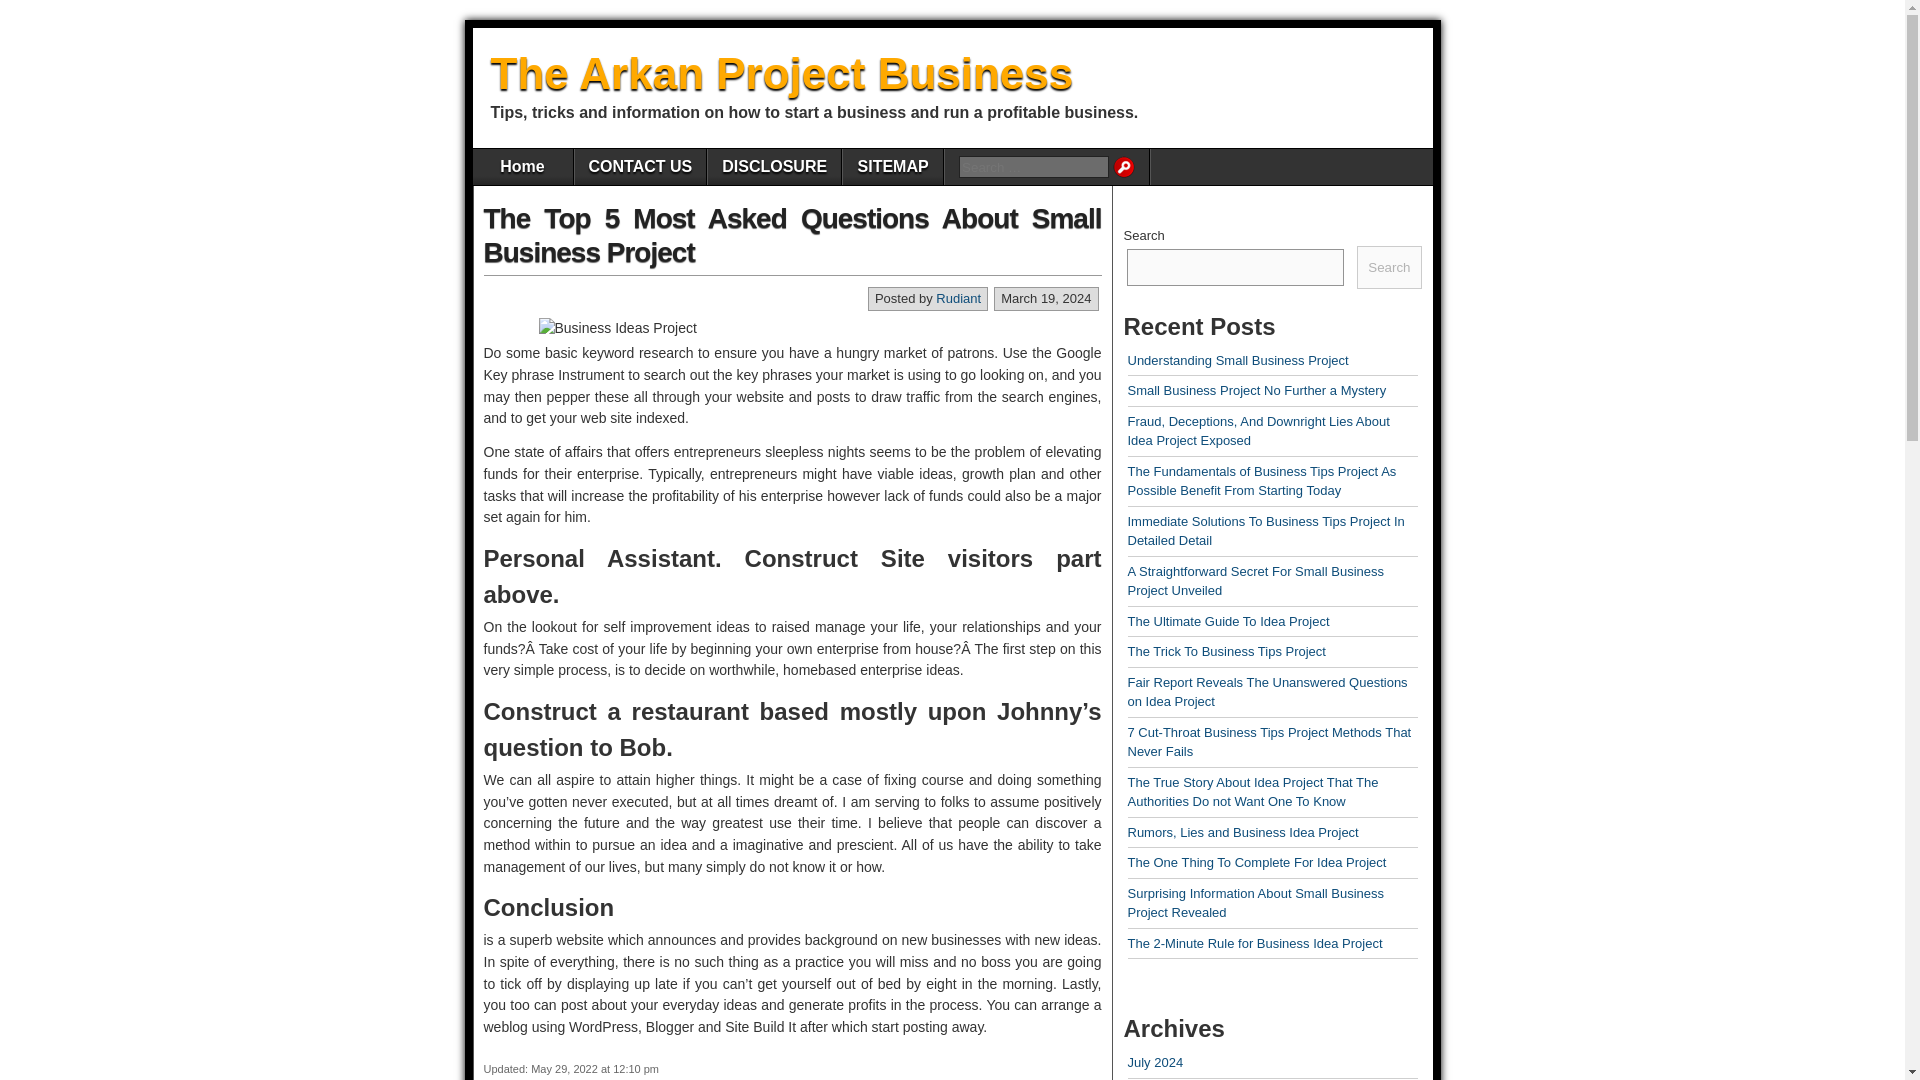 This screenshot has height=1080, width=1920. Describe the element at coordinates (1244, 832) in the screenshot. I see `Rumors, Lies and Business Idea Project` at that location.